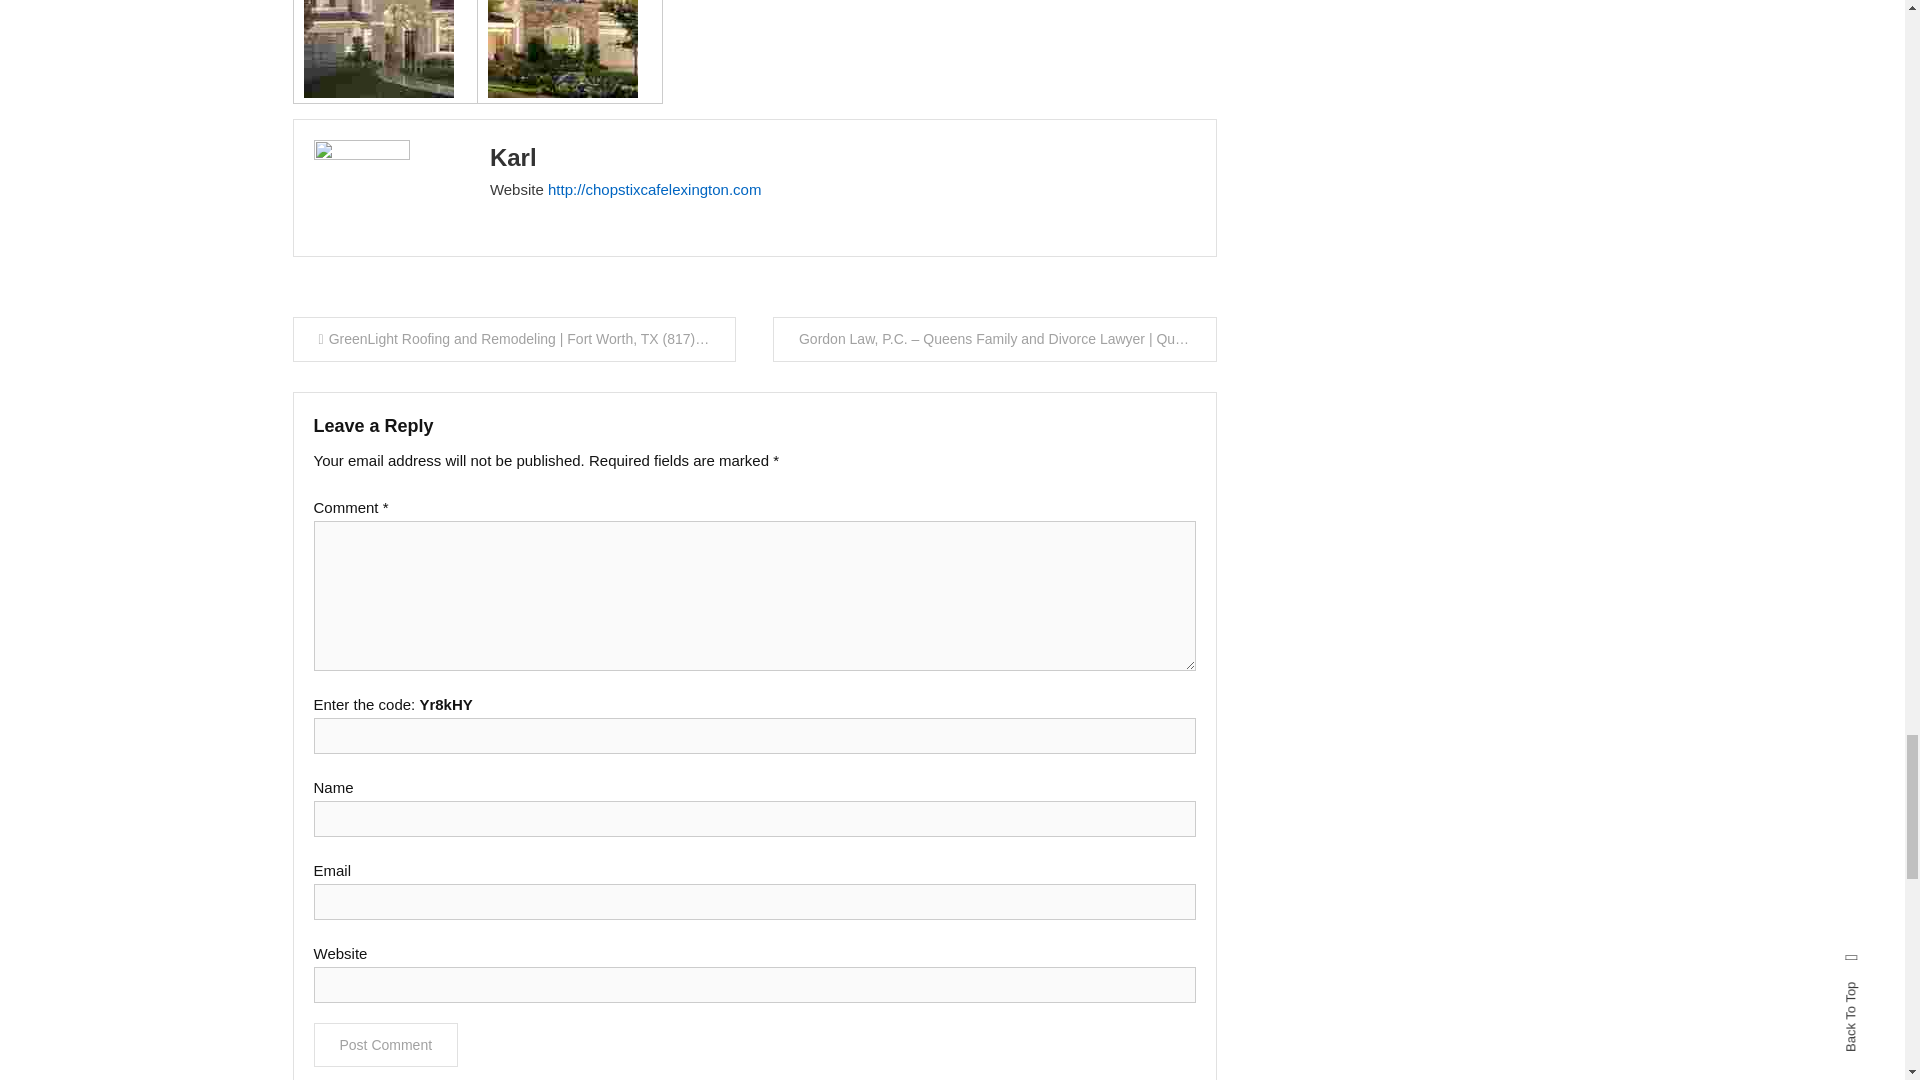 The image size is (1920, 1080). Describe the element at coordinates (513, 156) in the screenshot. I see `Posts by Karl` at that location.